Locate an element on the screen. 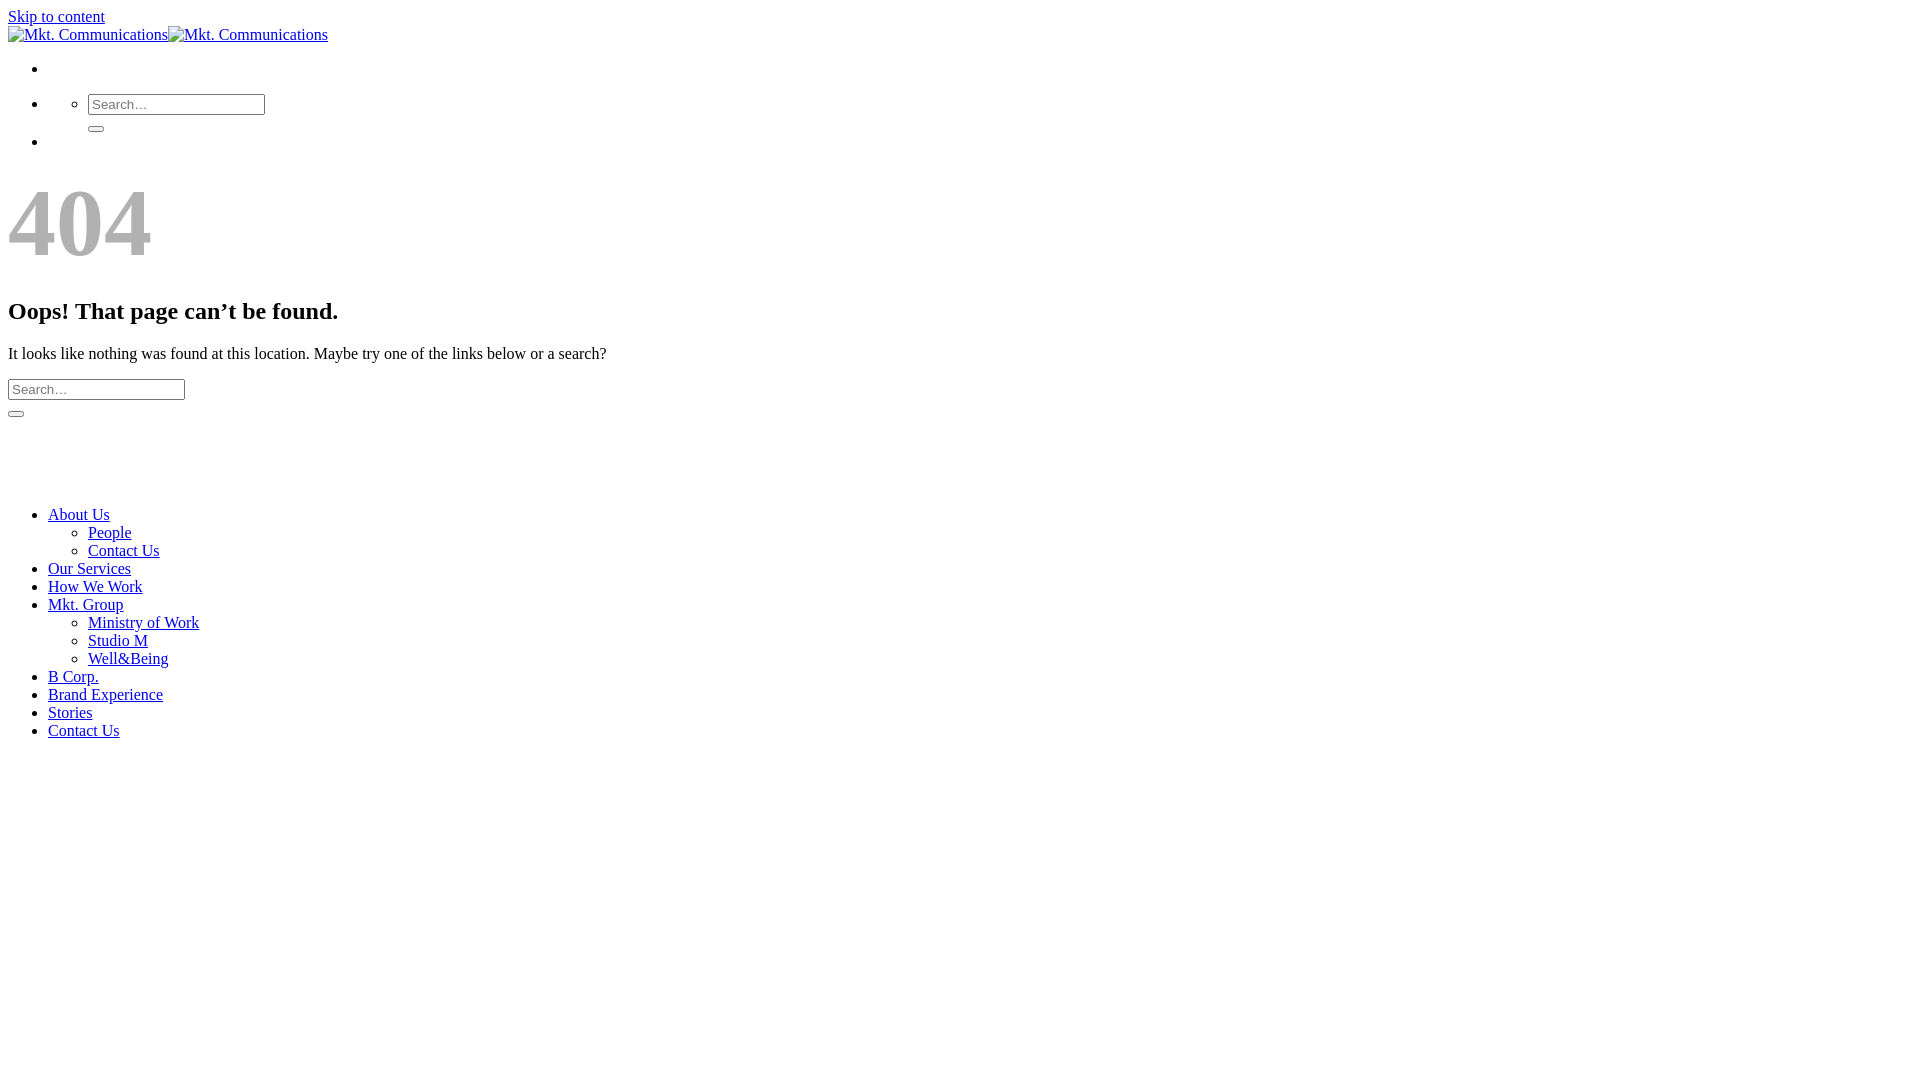 Image resolution: width=1920 pixels, height=1080 pixels. About Us is located at coordinates (79, 514).